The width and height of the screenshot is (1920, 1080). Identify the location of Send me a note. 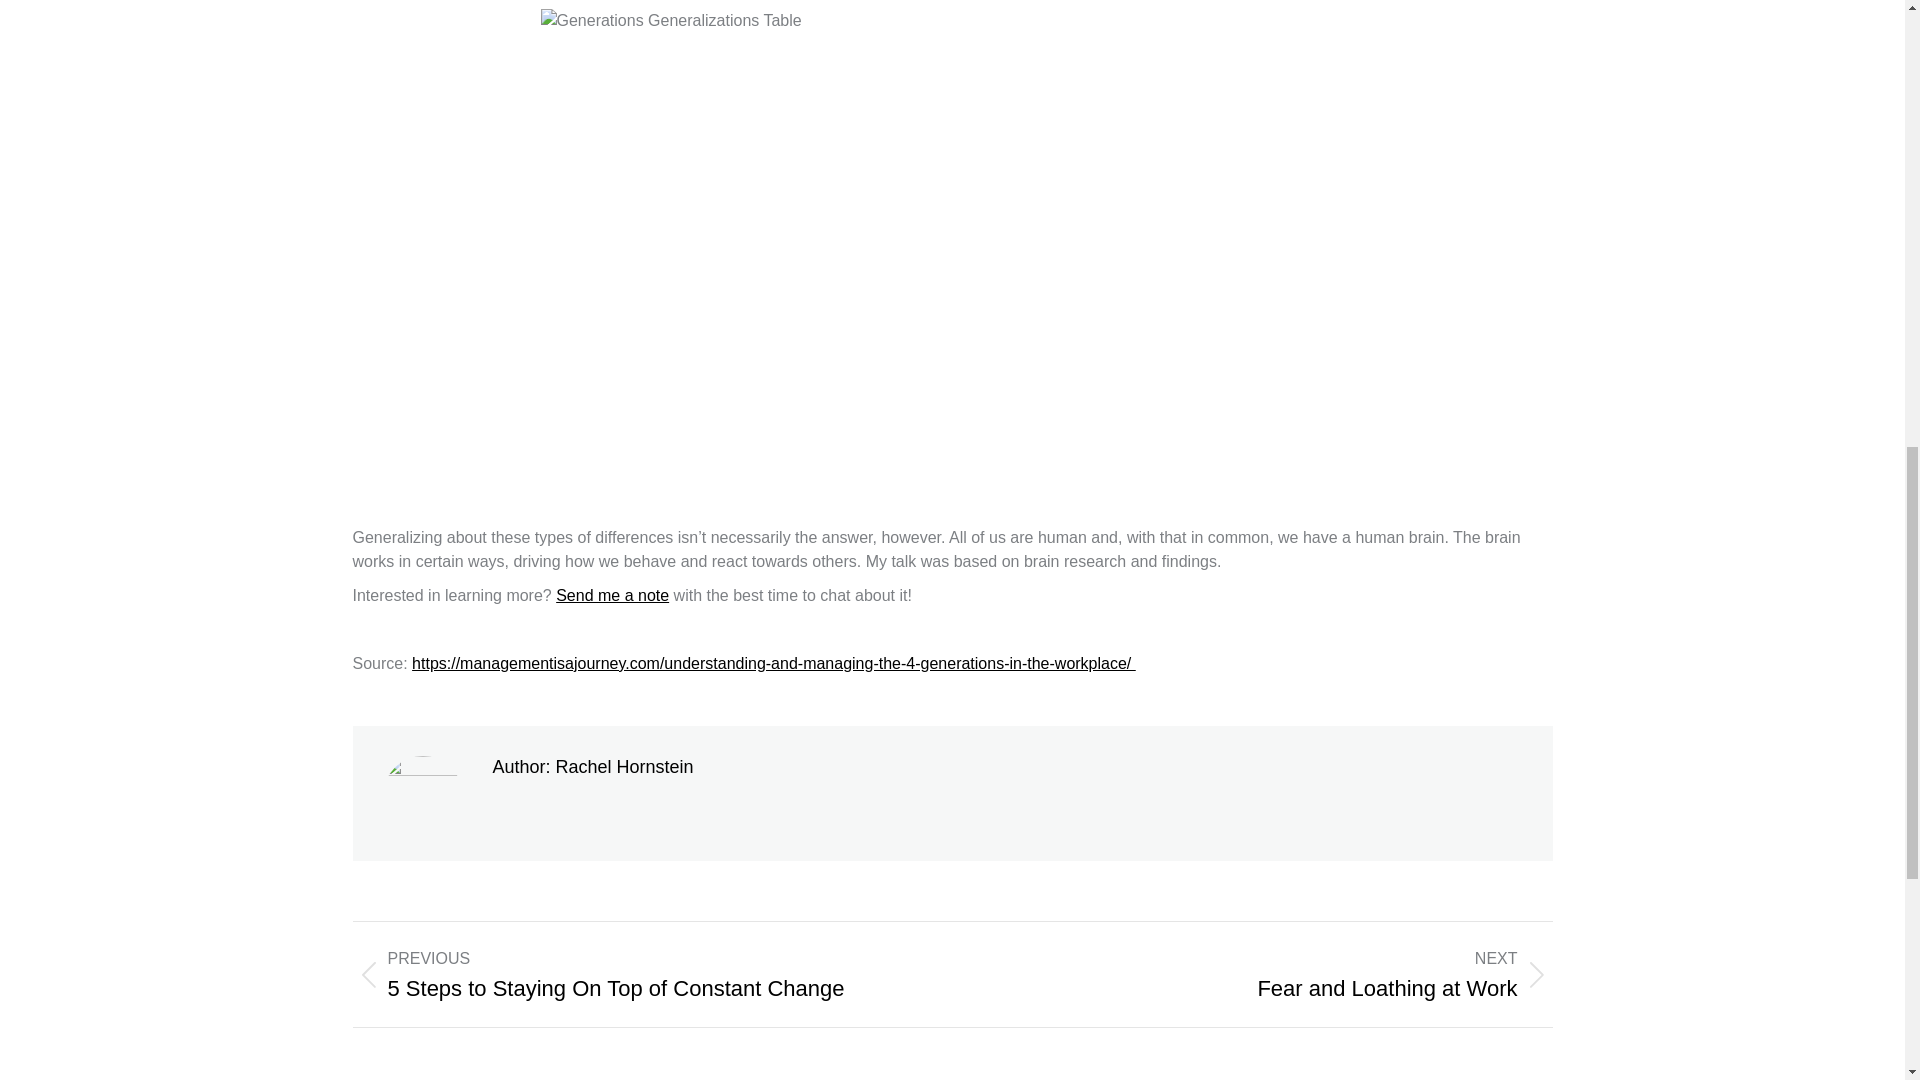
(1266, 974).